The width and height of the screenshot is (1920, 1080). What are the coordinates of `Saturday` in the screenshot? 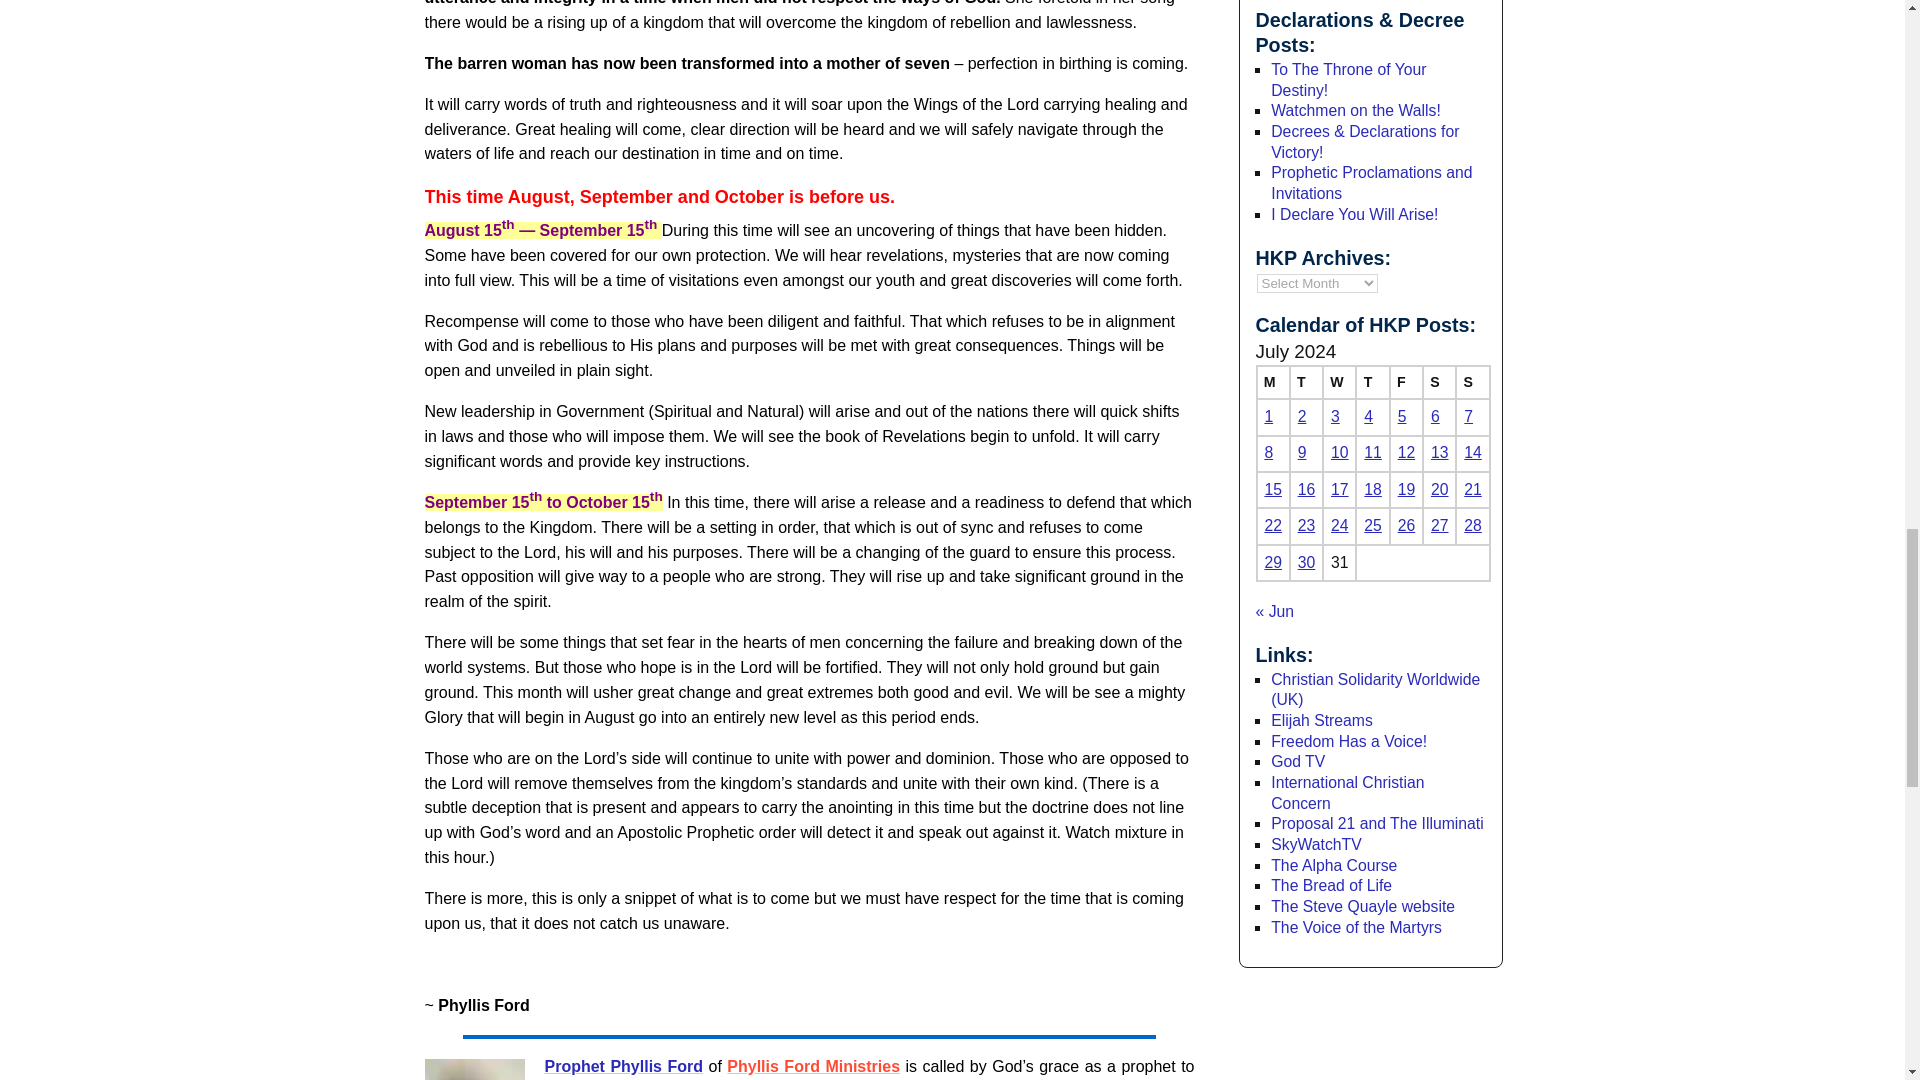 It's located at (1438, 382).